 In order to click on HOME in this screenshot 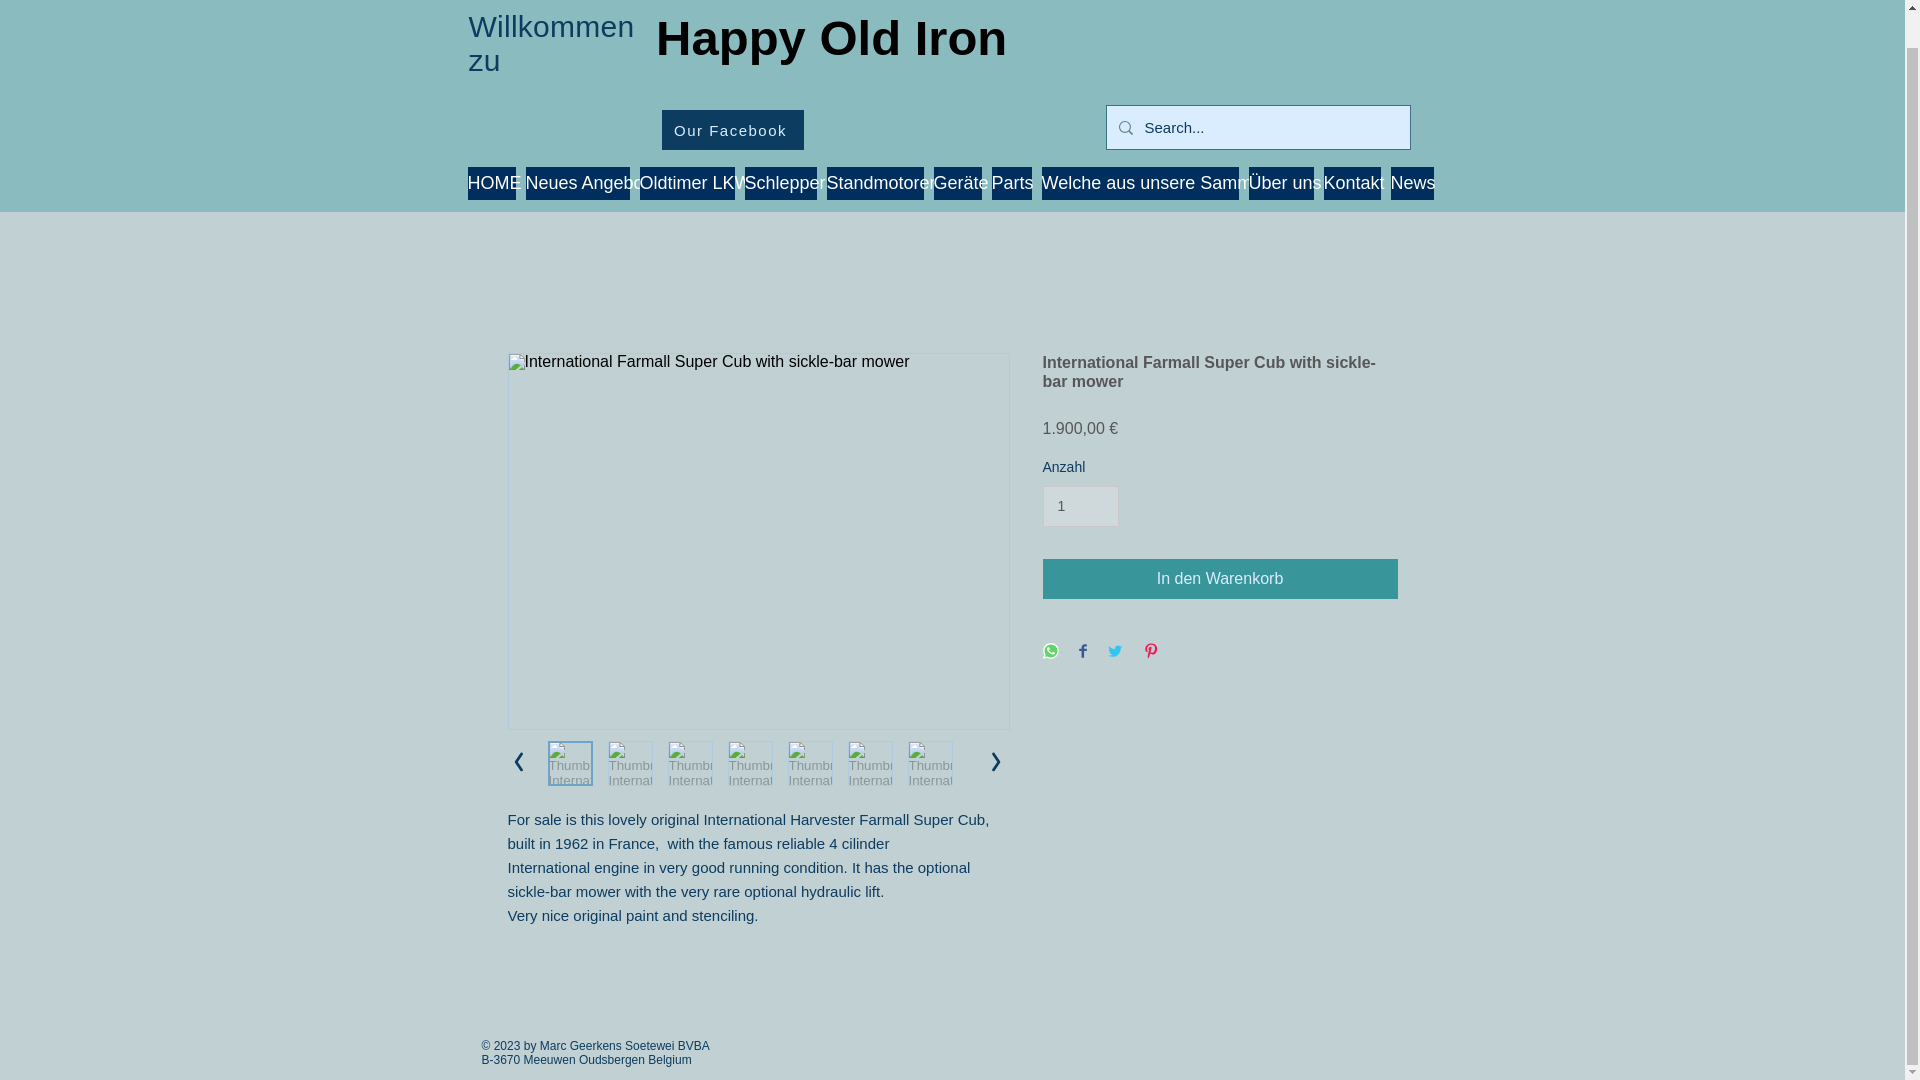, I will do `click(492, 183)`.